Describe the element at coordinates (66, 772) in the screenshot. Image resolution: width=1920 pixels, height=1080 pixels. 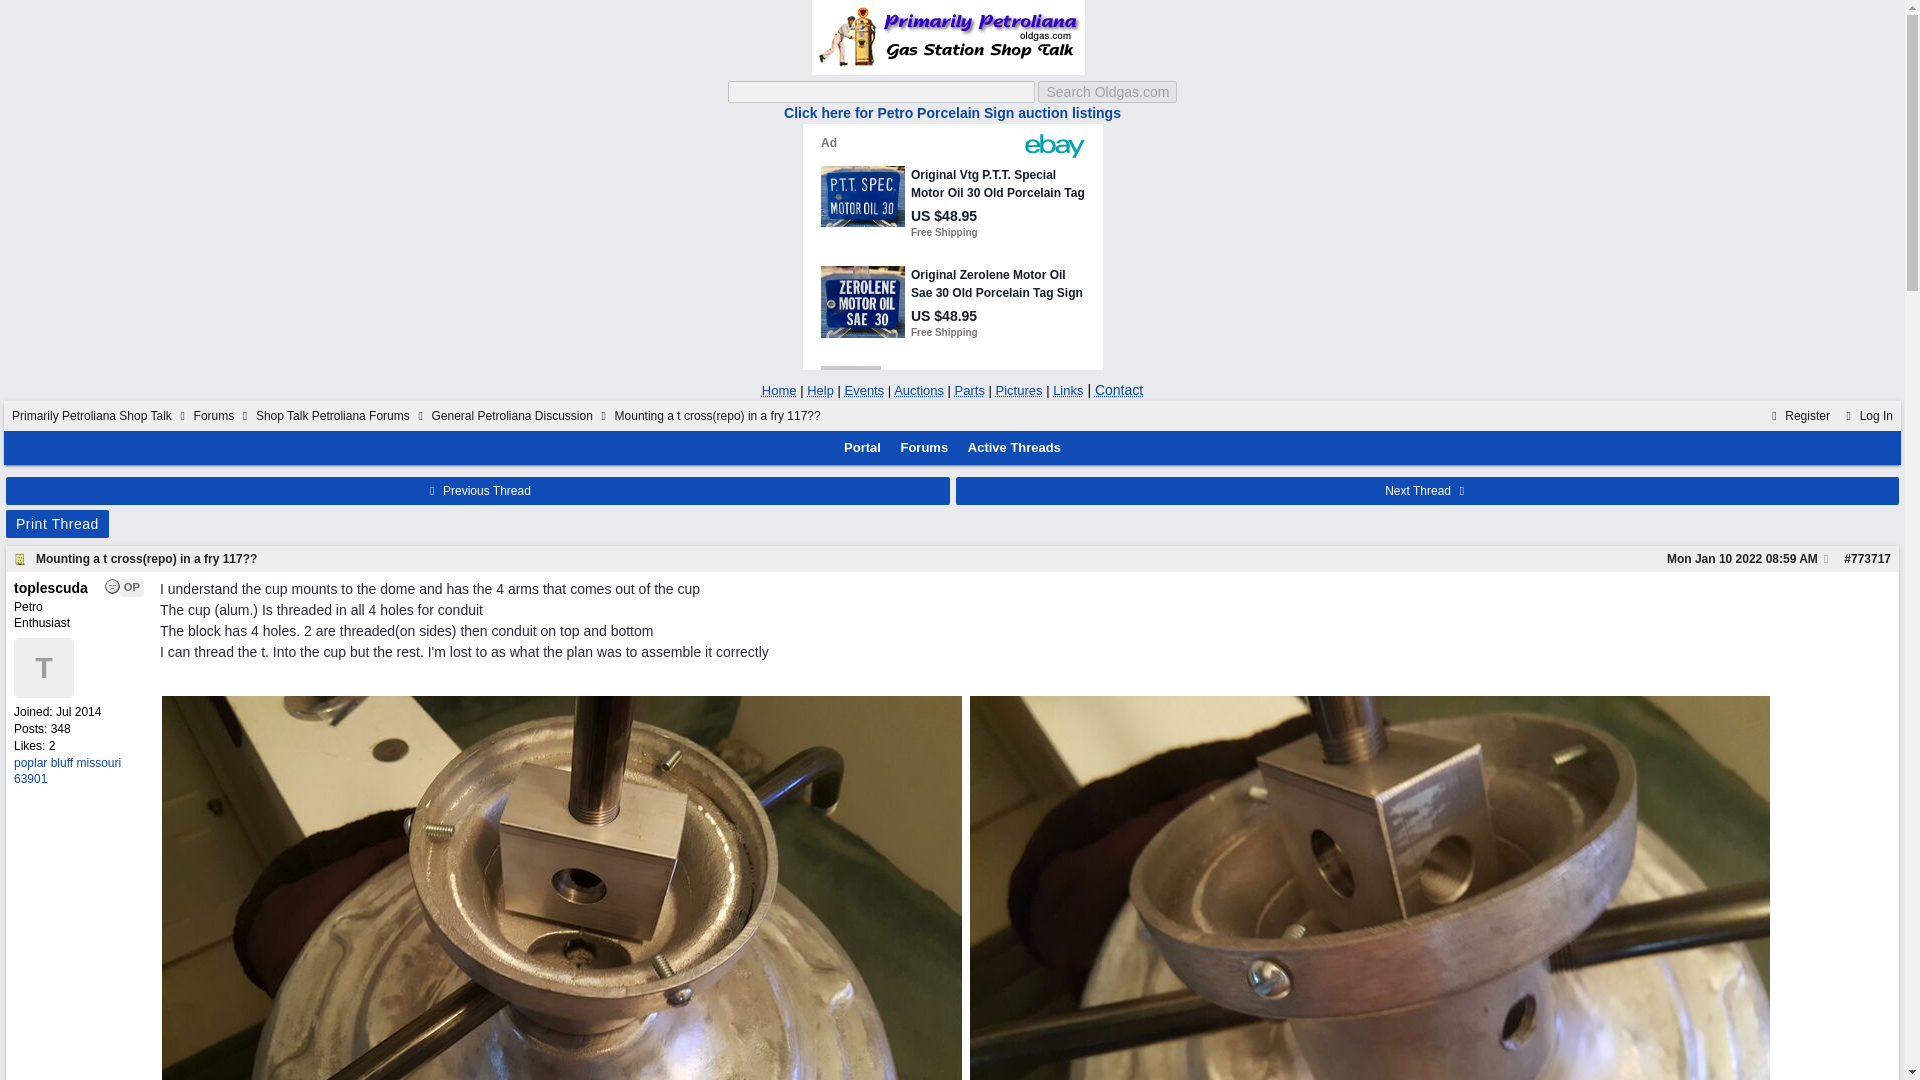
I see `poplar bluff missouri 63901` at that location.